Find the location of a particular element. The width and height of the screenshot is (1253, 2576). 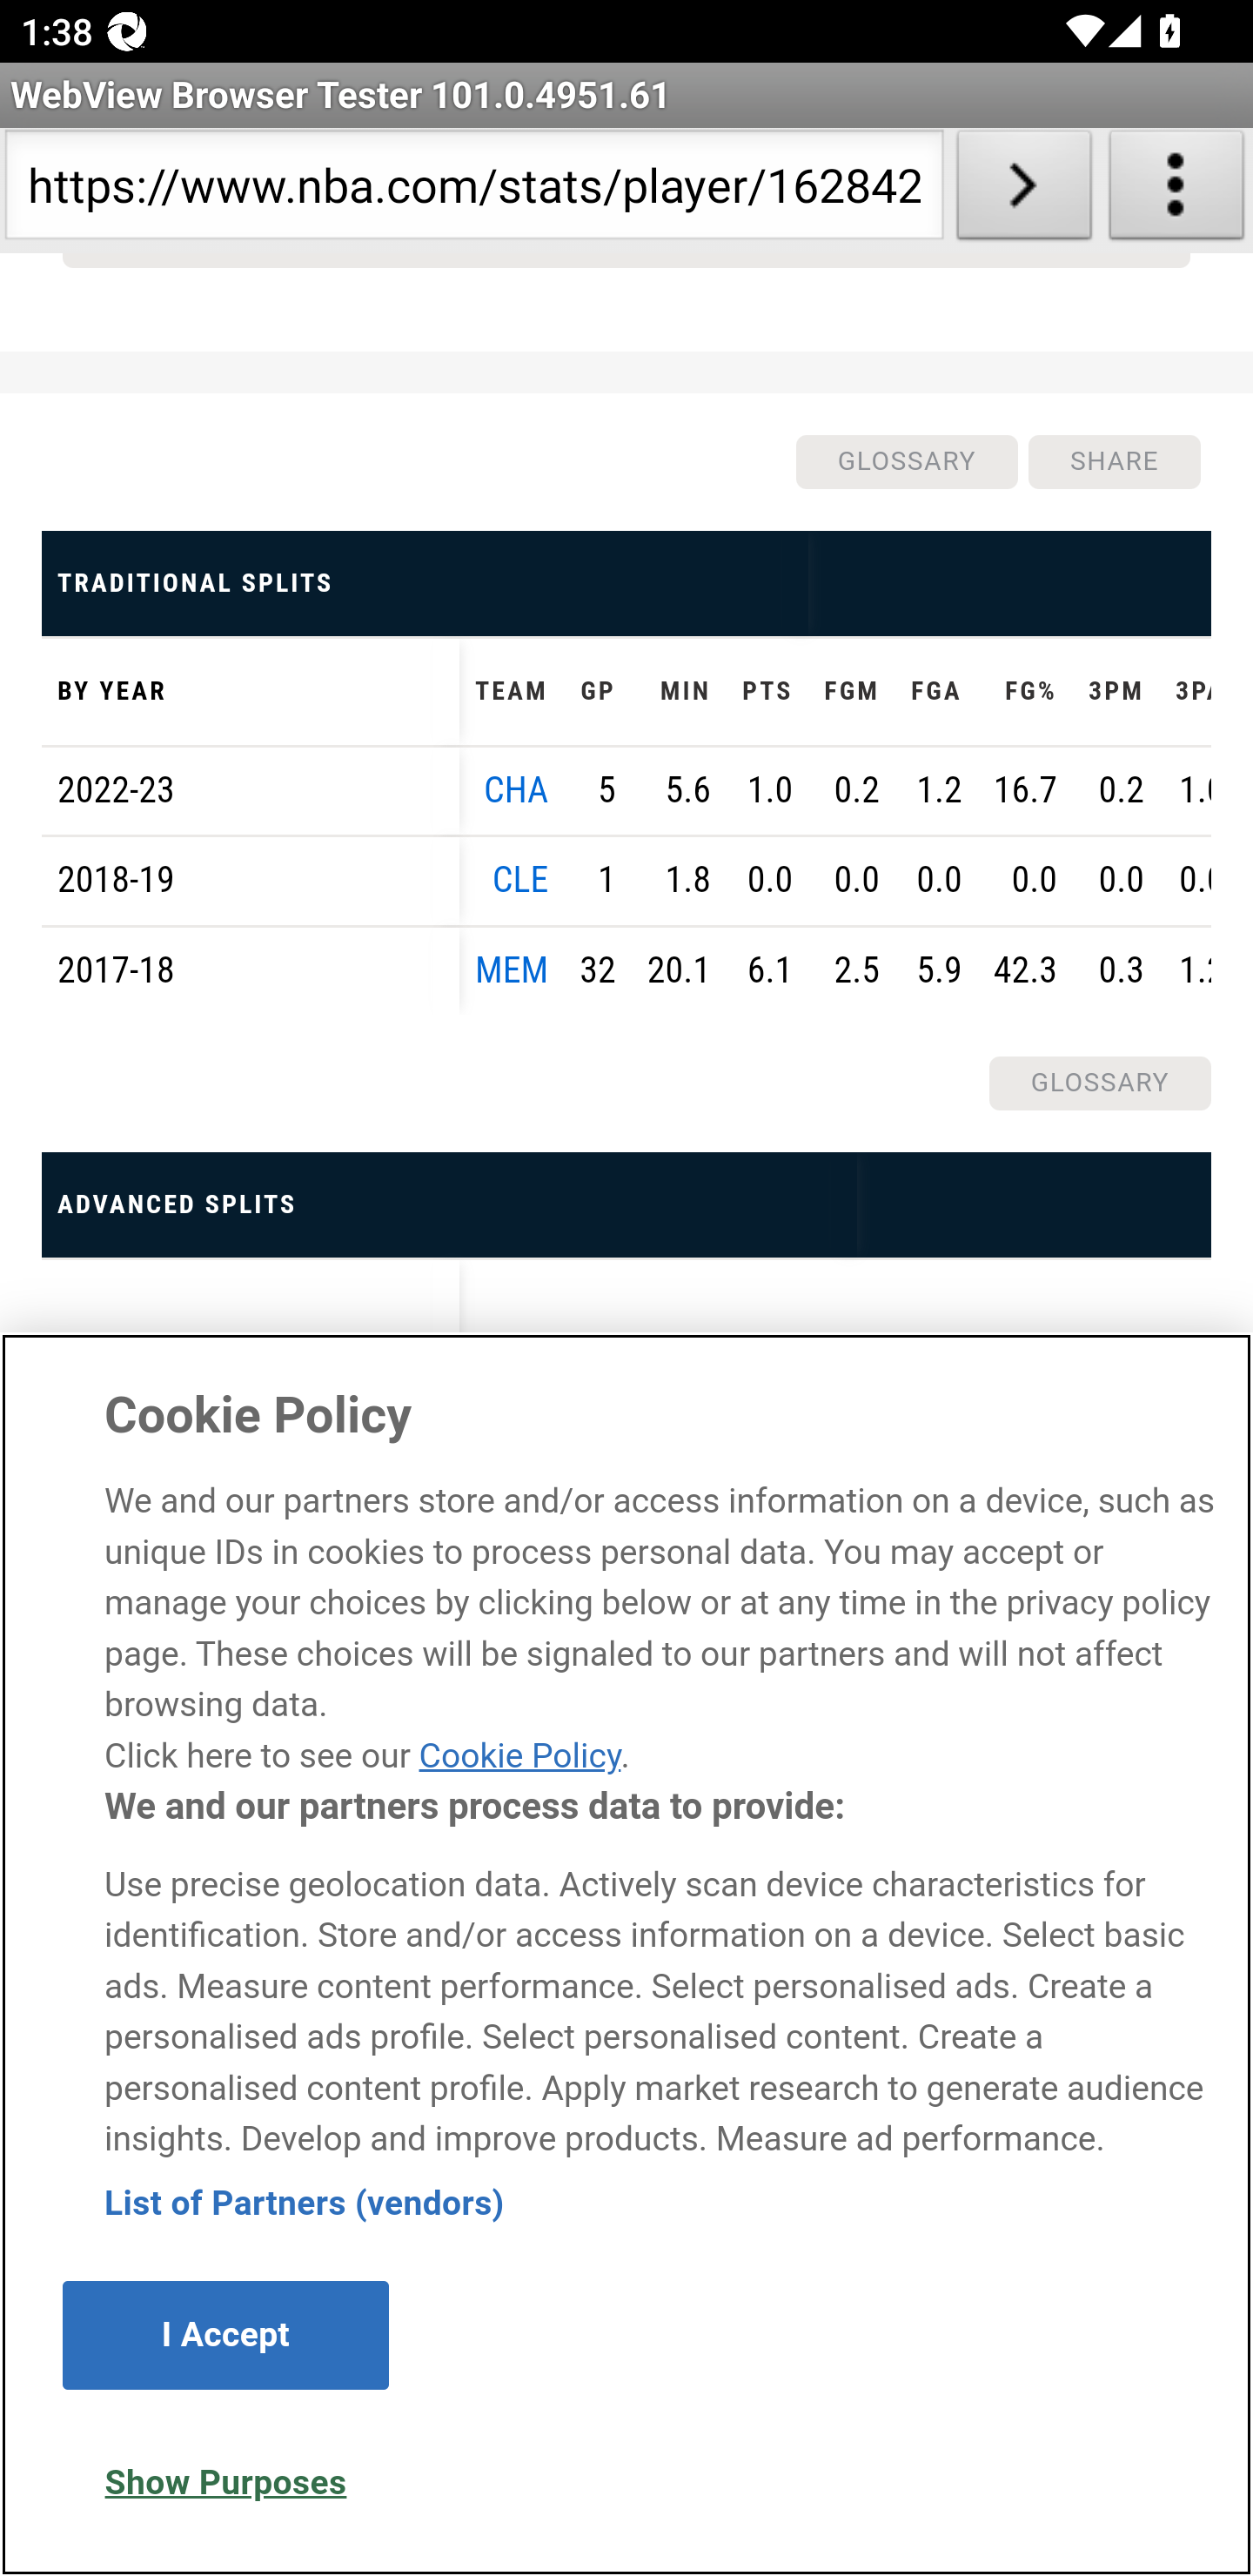

BY YEAR is located at coordinates (251, 693).